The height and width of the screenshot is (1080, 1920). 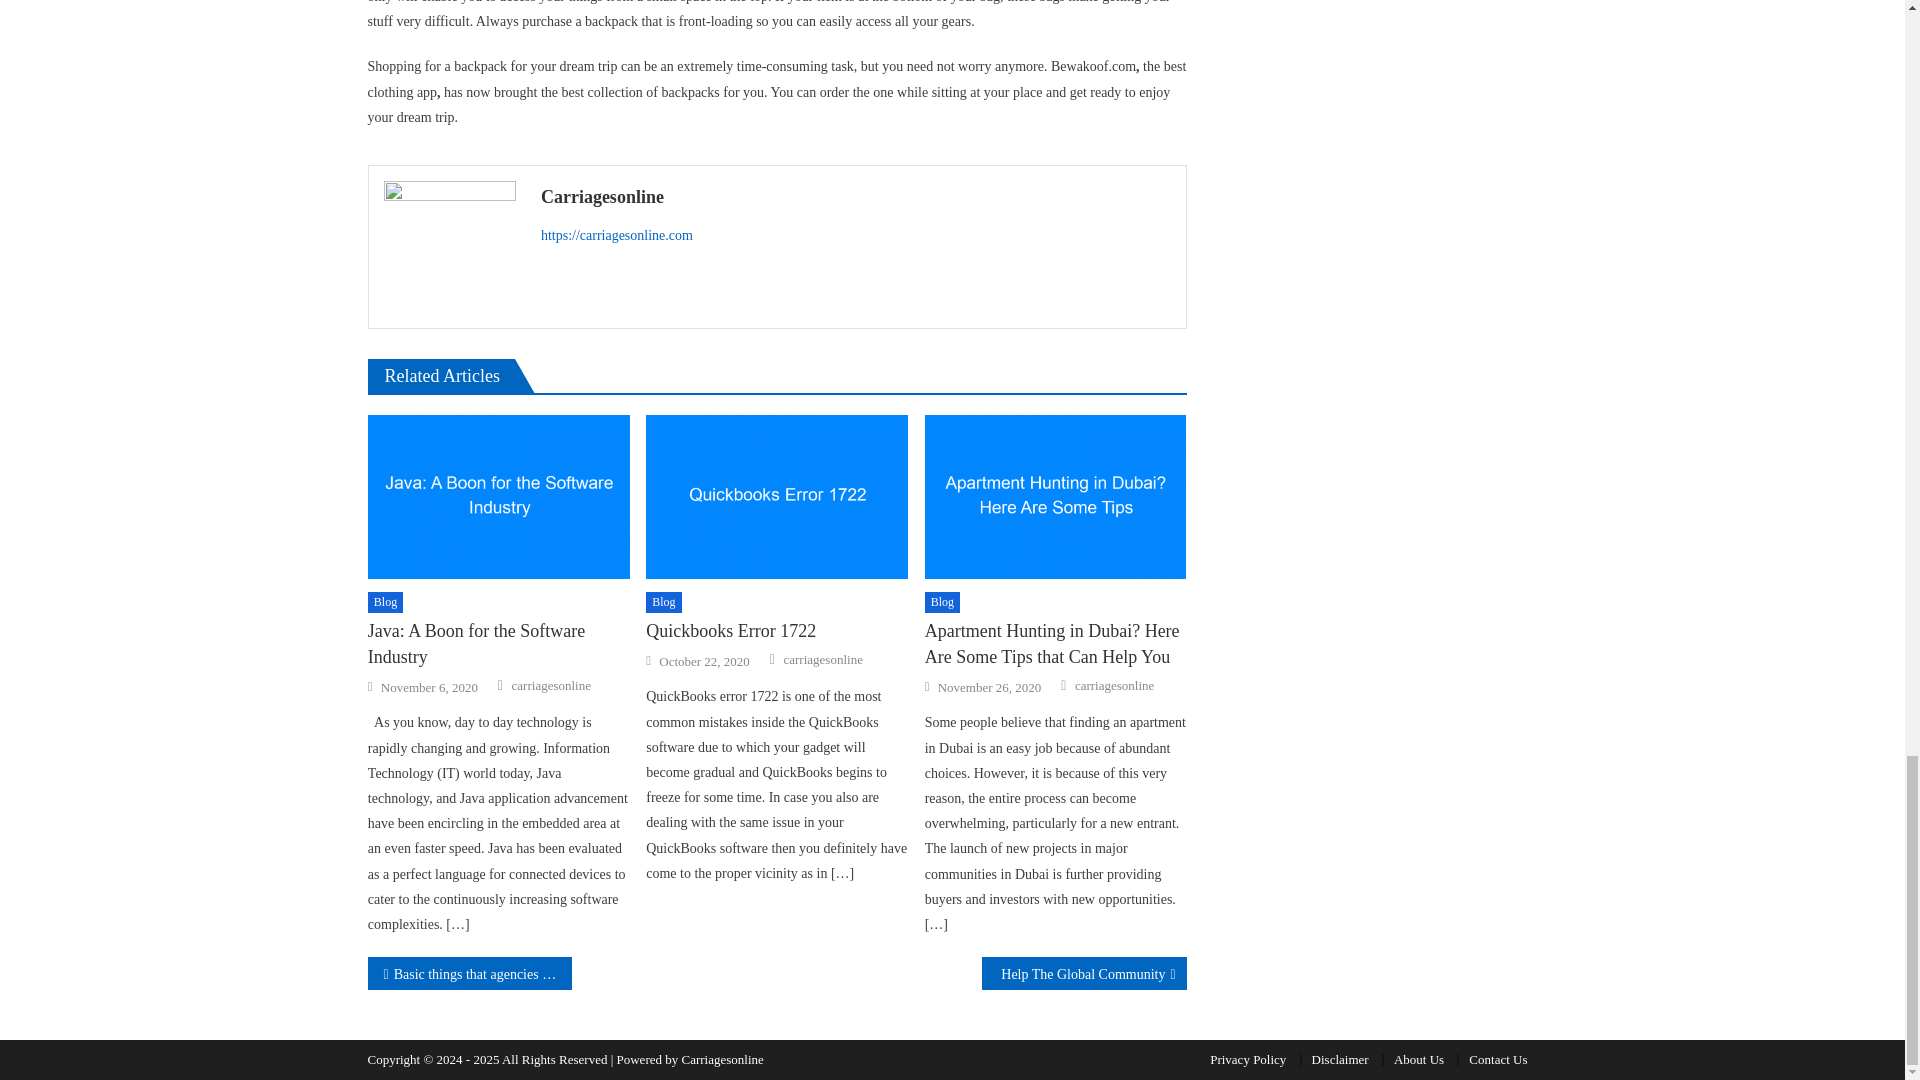 What do you see at coordinates (498, 496) in the screenshot?
I see `Java: A Boon for the Software Industry` at bounding box center [498, 496].